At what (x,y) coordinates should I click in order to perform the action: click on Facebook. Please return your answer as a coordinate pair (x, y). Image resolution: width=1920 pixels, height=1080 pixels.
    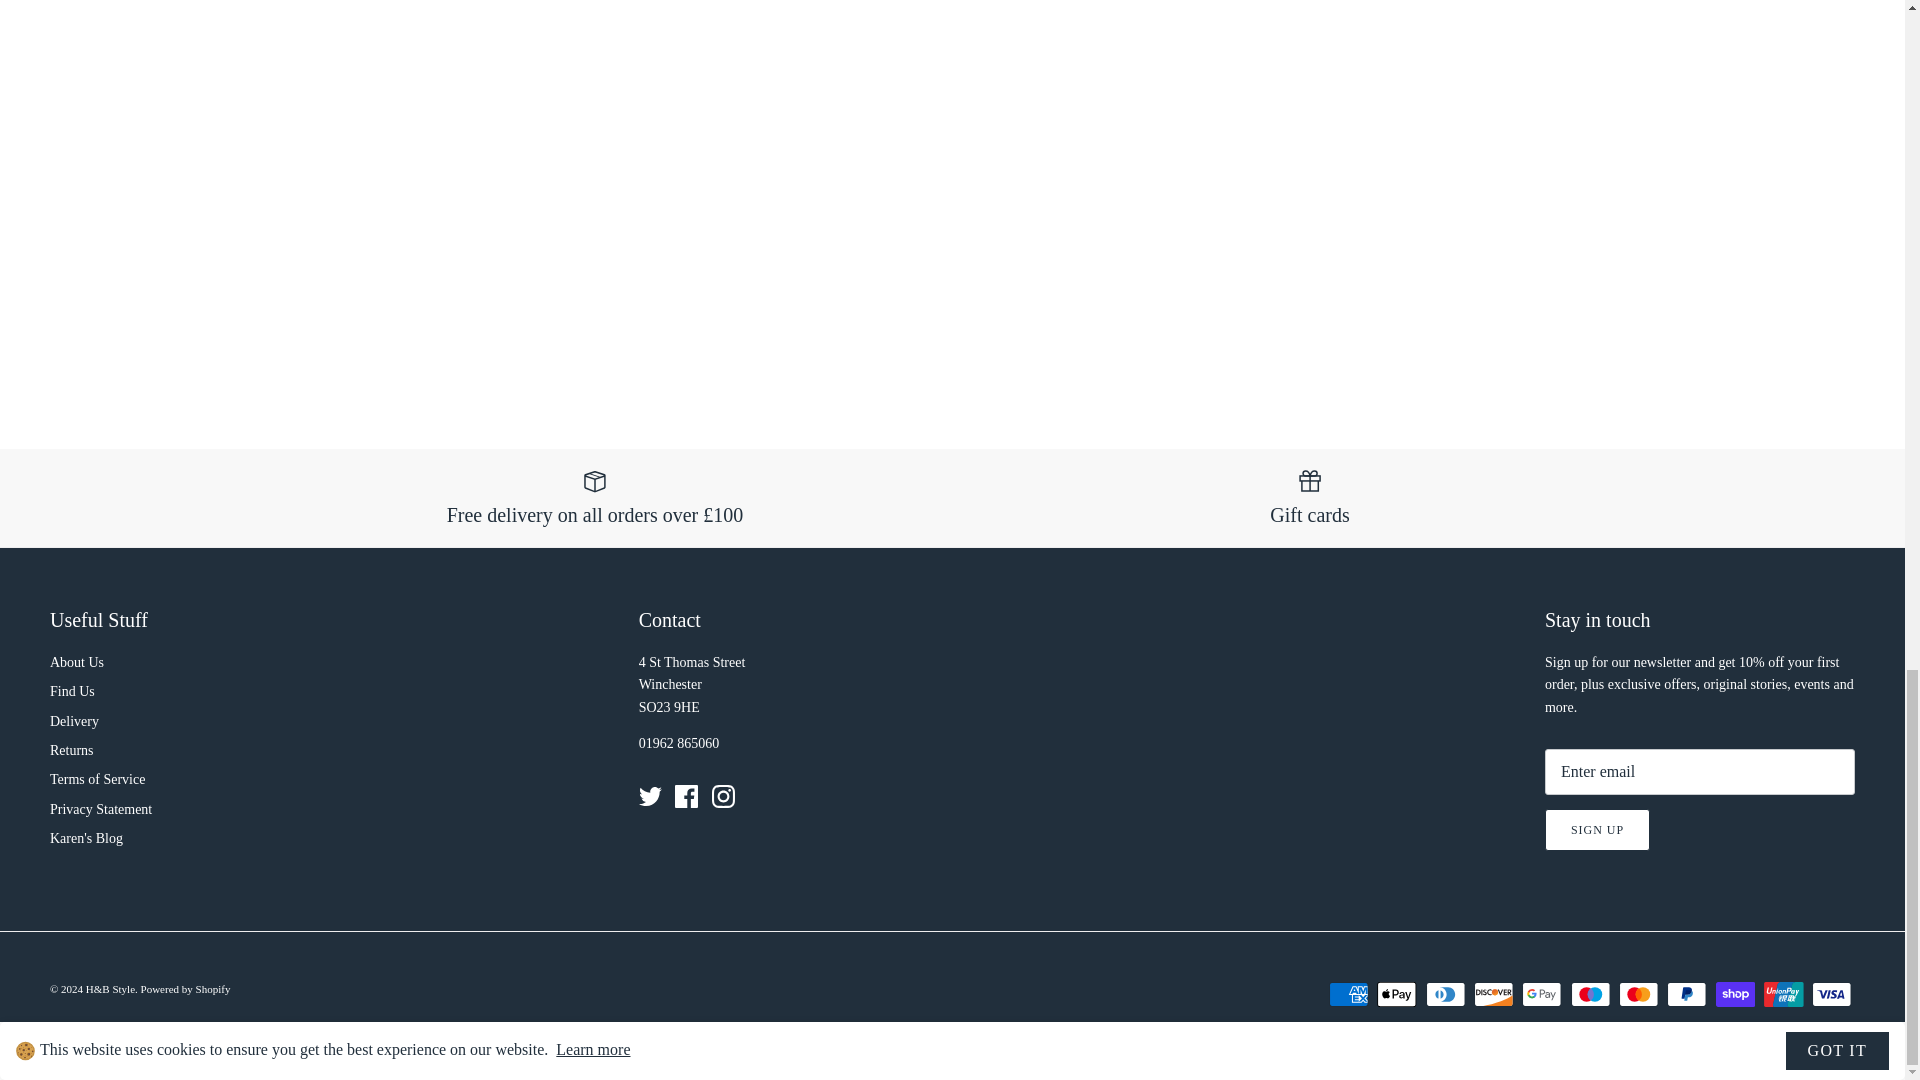
    Looking at the image, I should click on (686, 796).